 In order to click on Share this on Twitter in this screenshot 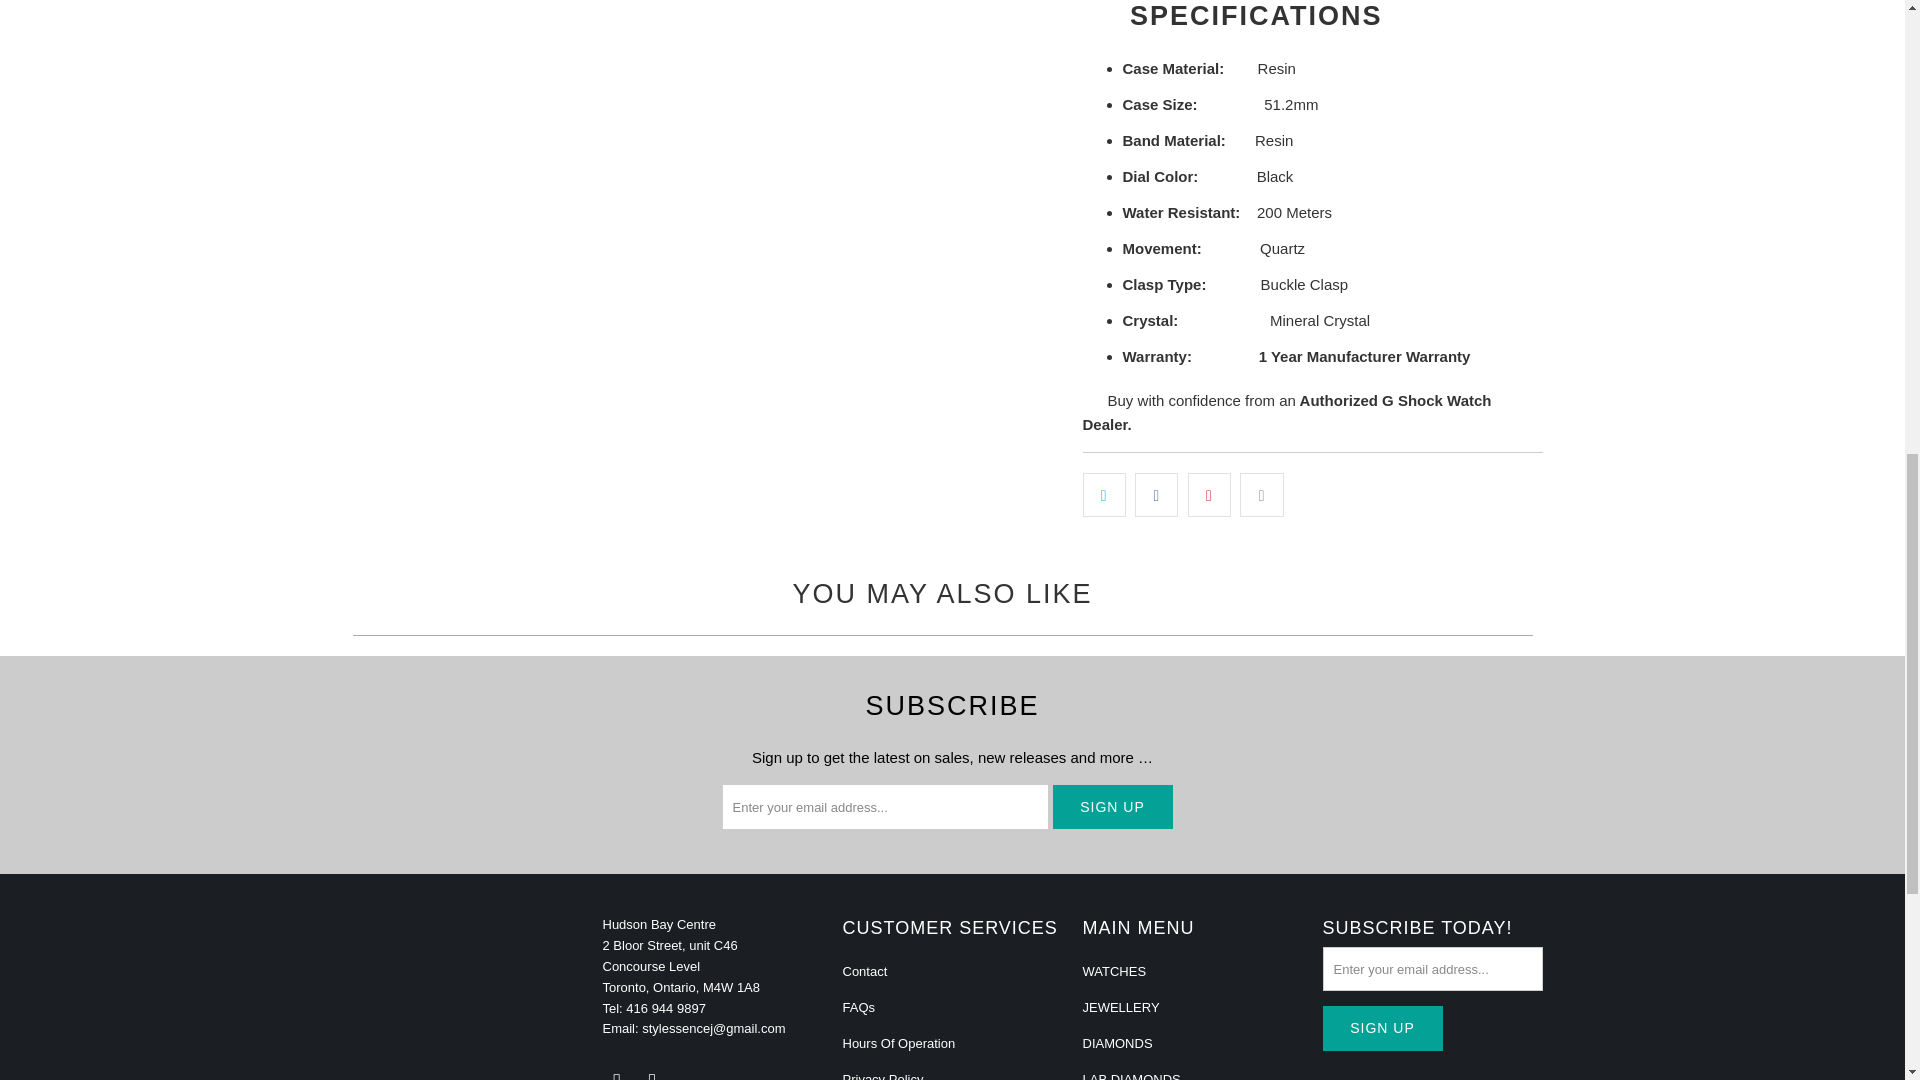, I will do `click(1104, 494)`.